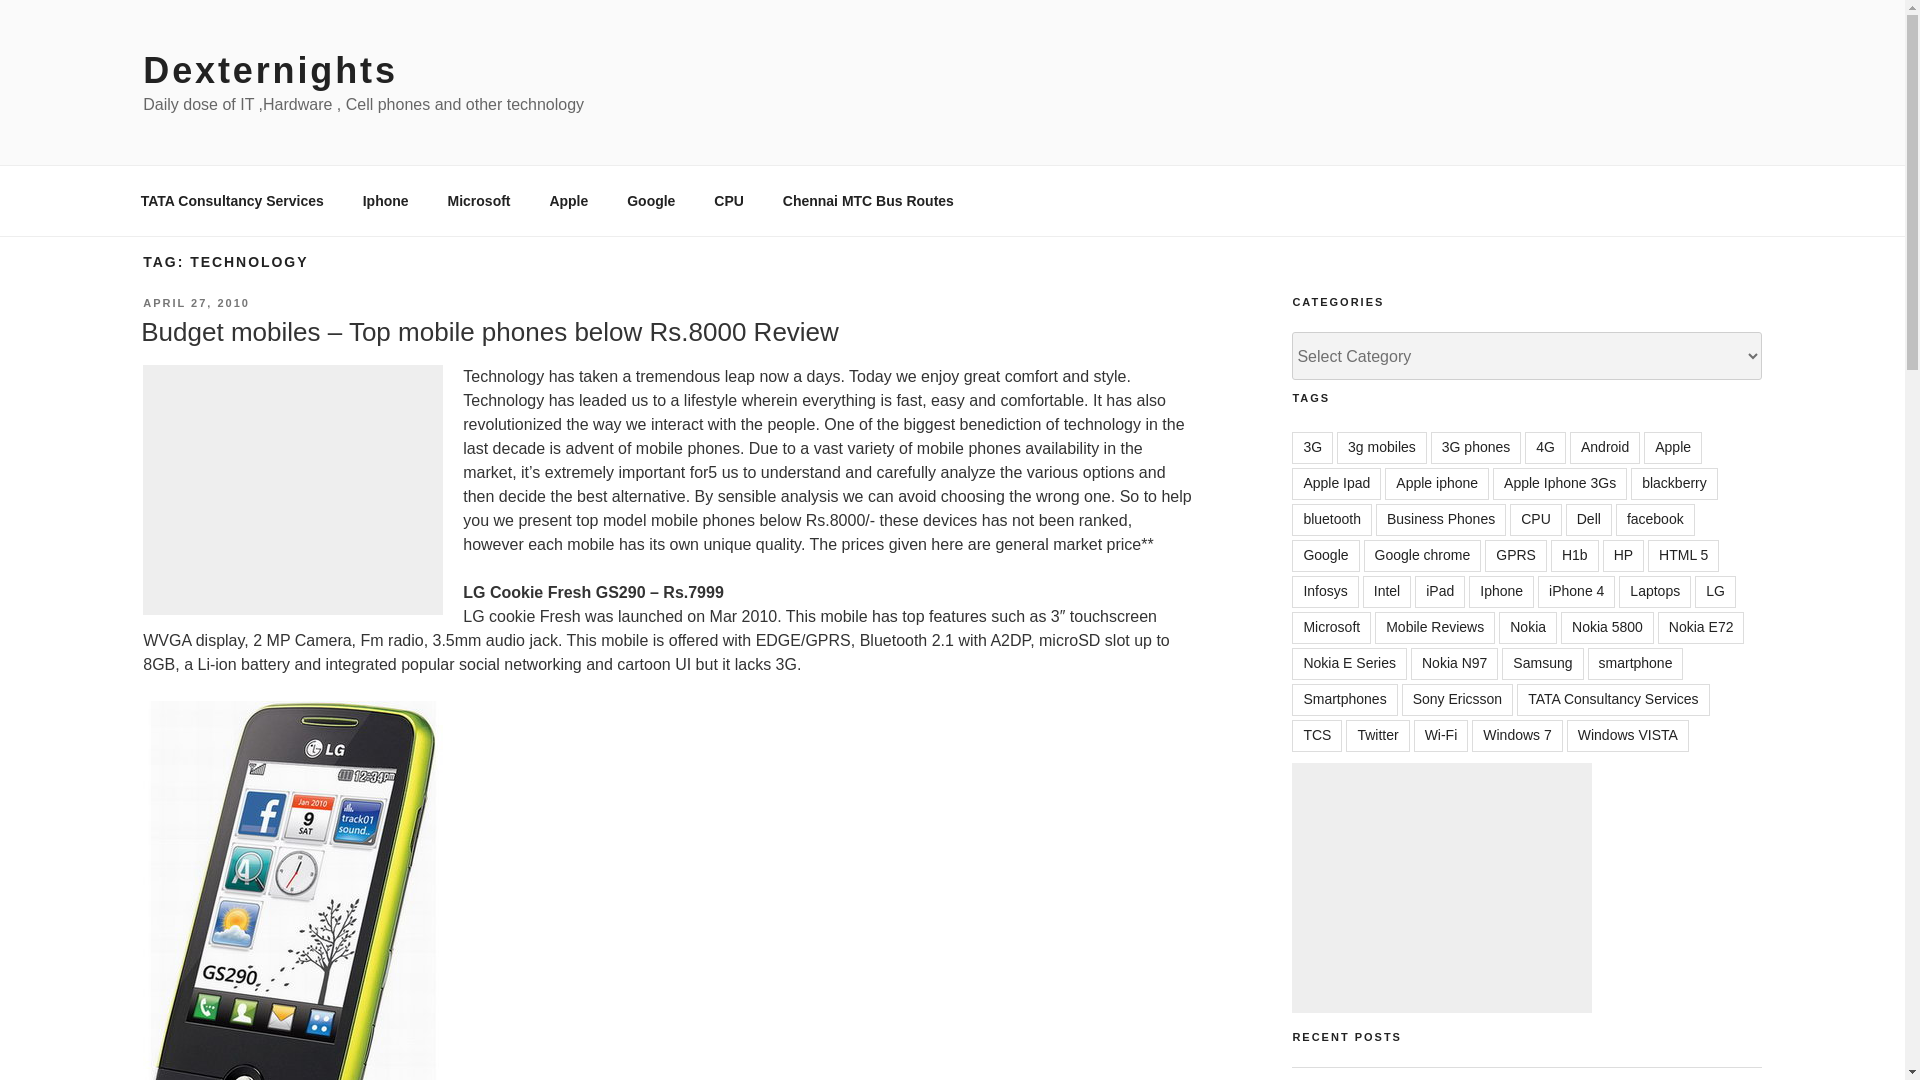 The image size is (1920, 1080). I want to click on Google, so click(1326, 556).